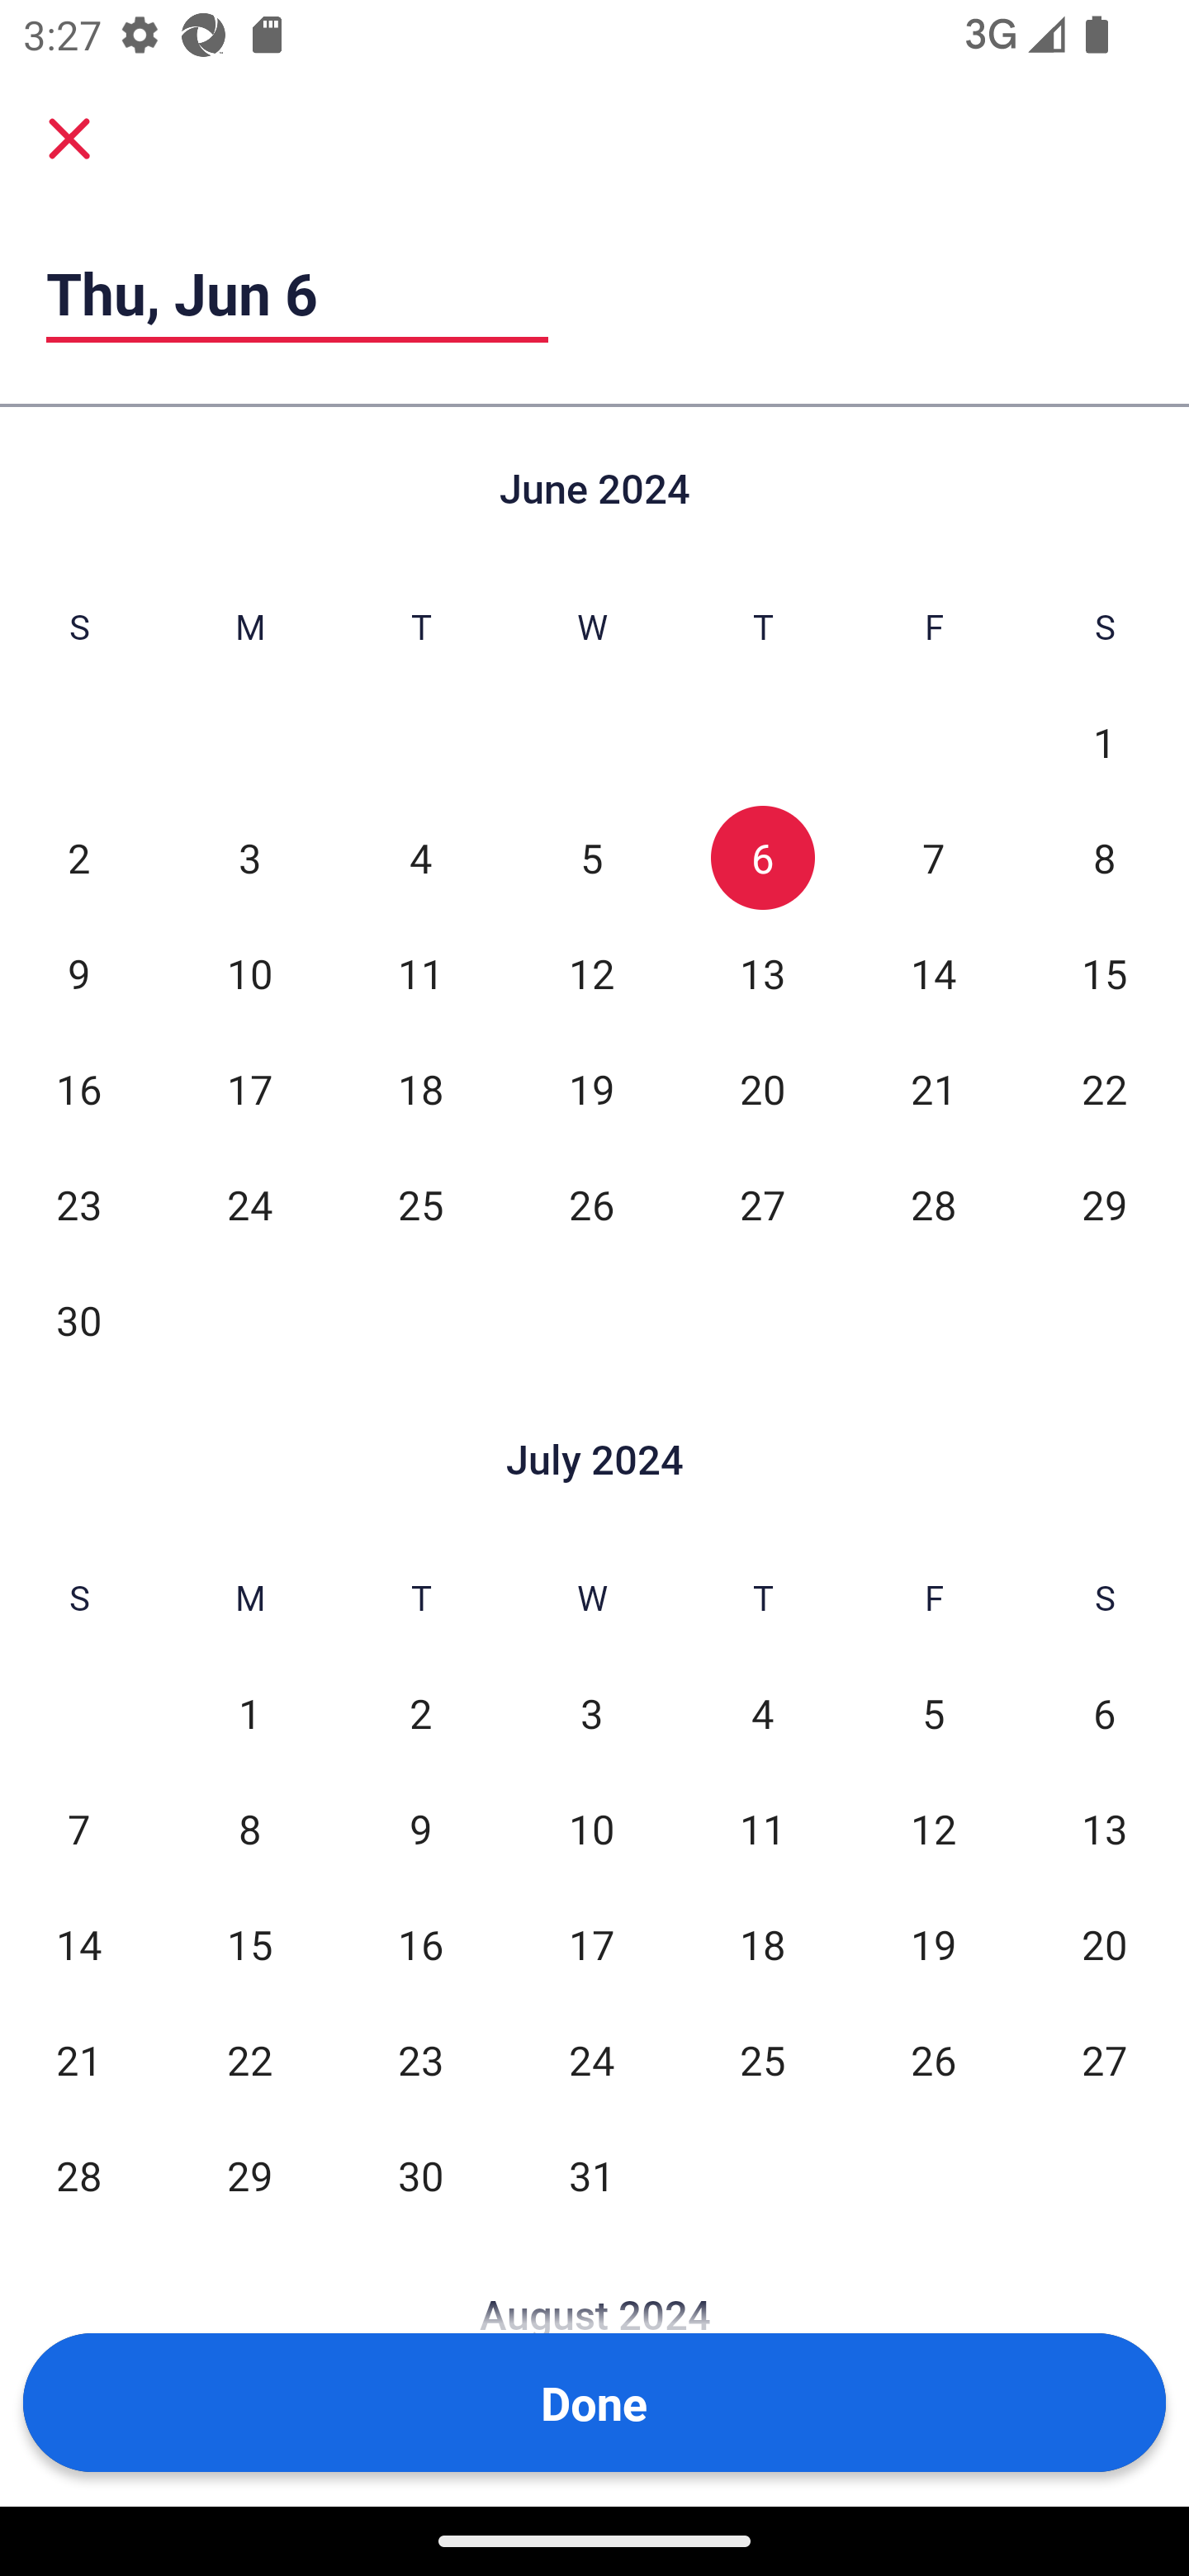  Describe the element at coordinates (78, 1088) in the screenshot. I see `16 Sun, Jun 16, Not Selected` at that location.